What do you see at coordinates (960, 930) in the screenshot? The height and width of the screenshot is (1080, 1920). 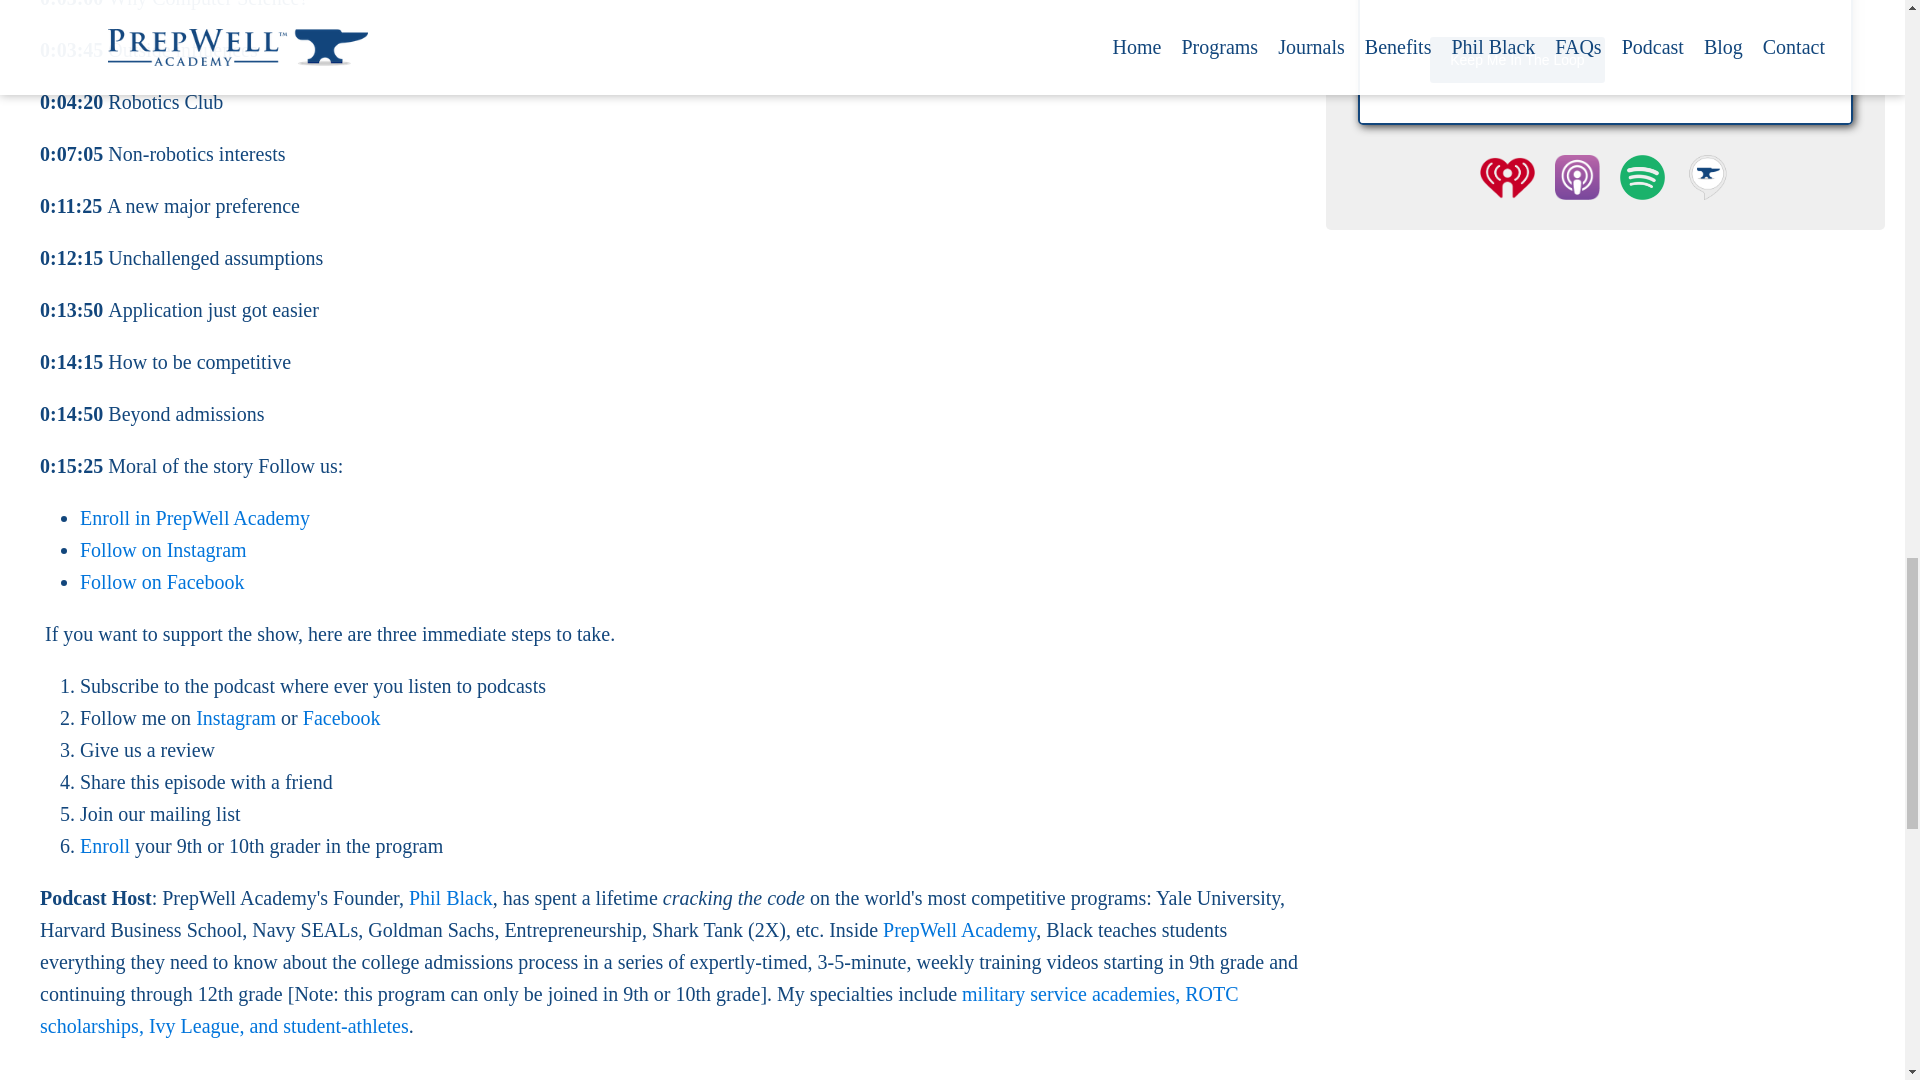 I see `PrepWell Academy` at bounding box center [960, 930].